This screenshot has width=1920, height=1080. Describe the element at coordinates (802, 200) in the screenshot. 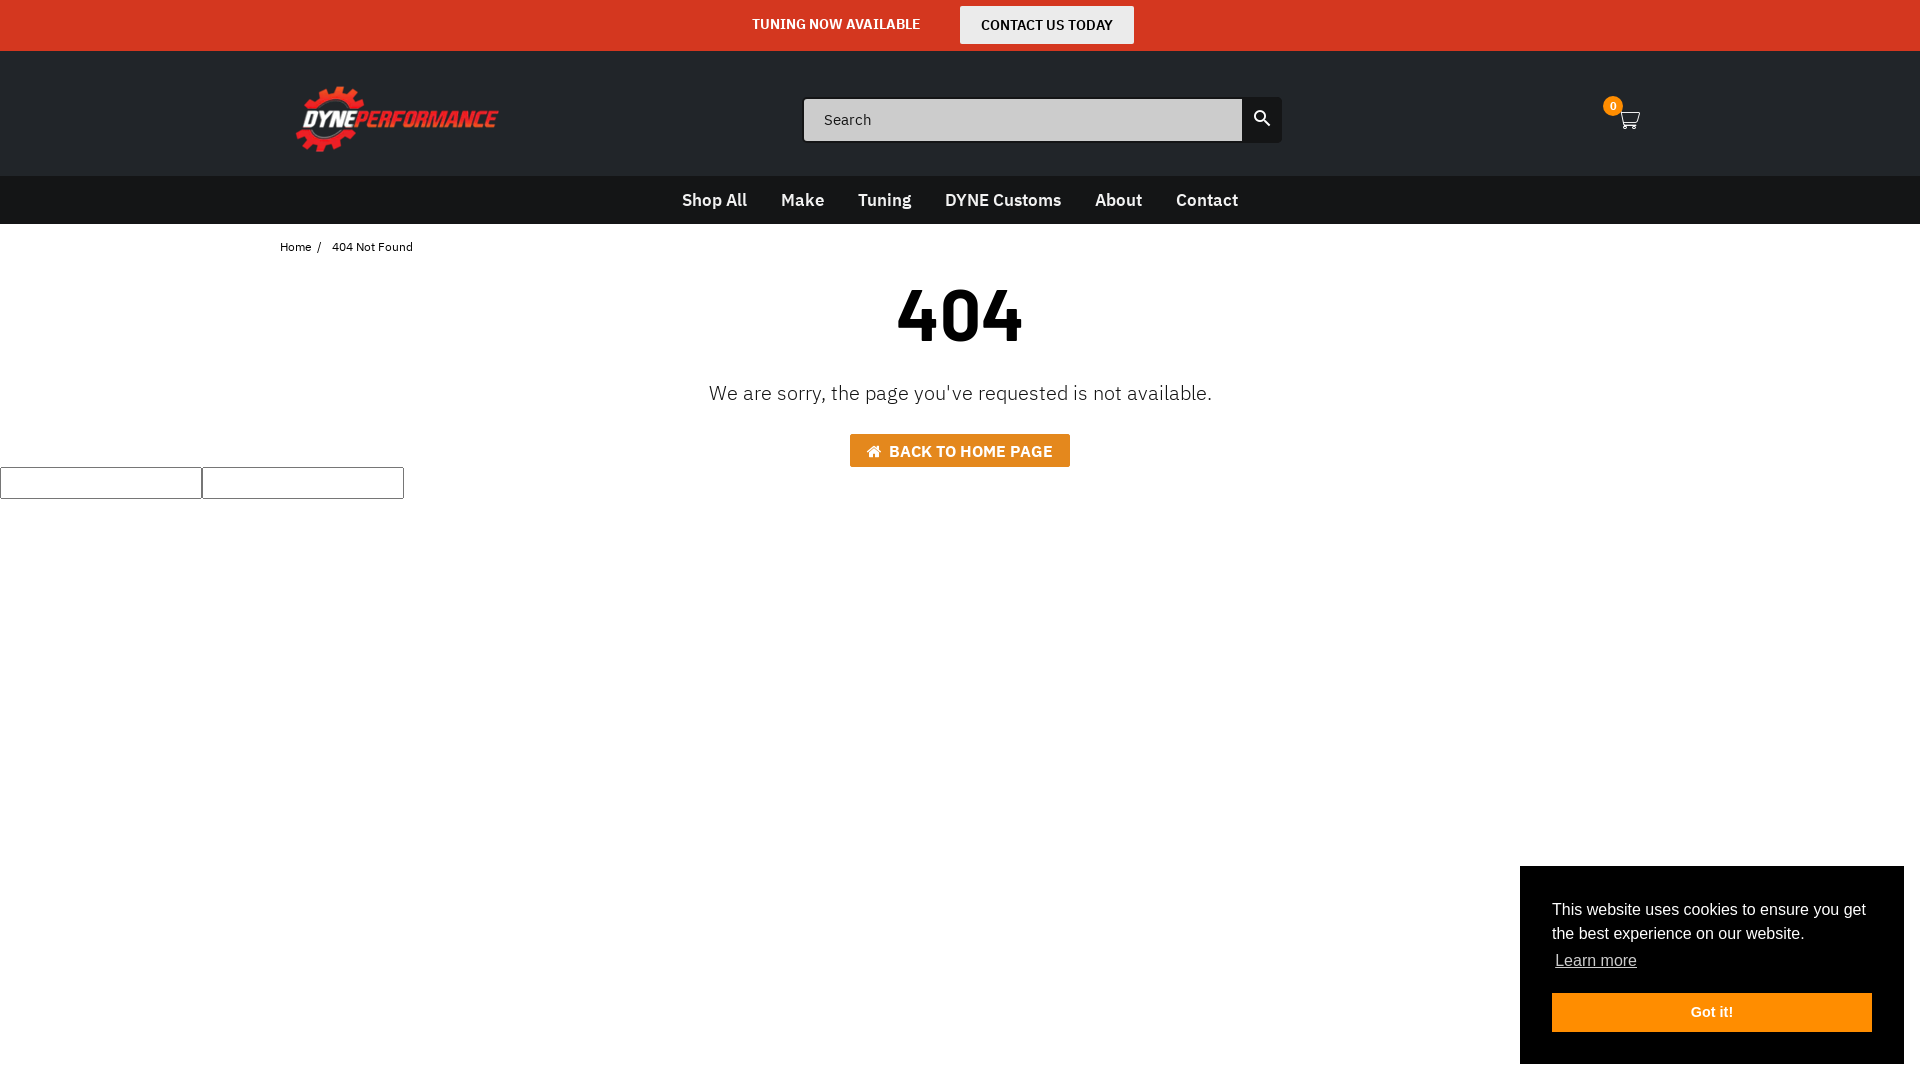

I see `Make` at that location.